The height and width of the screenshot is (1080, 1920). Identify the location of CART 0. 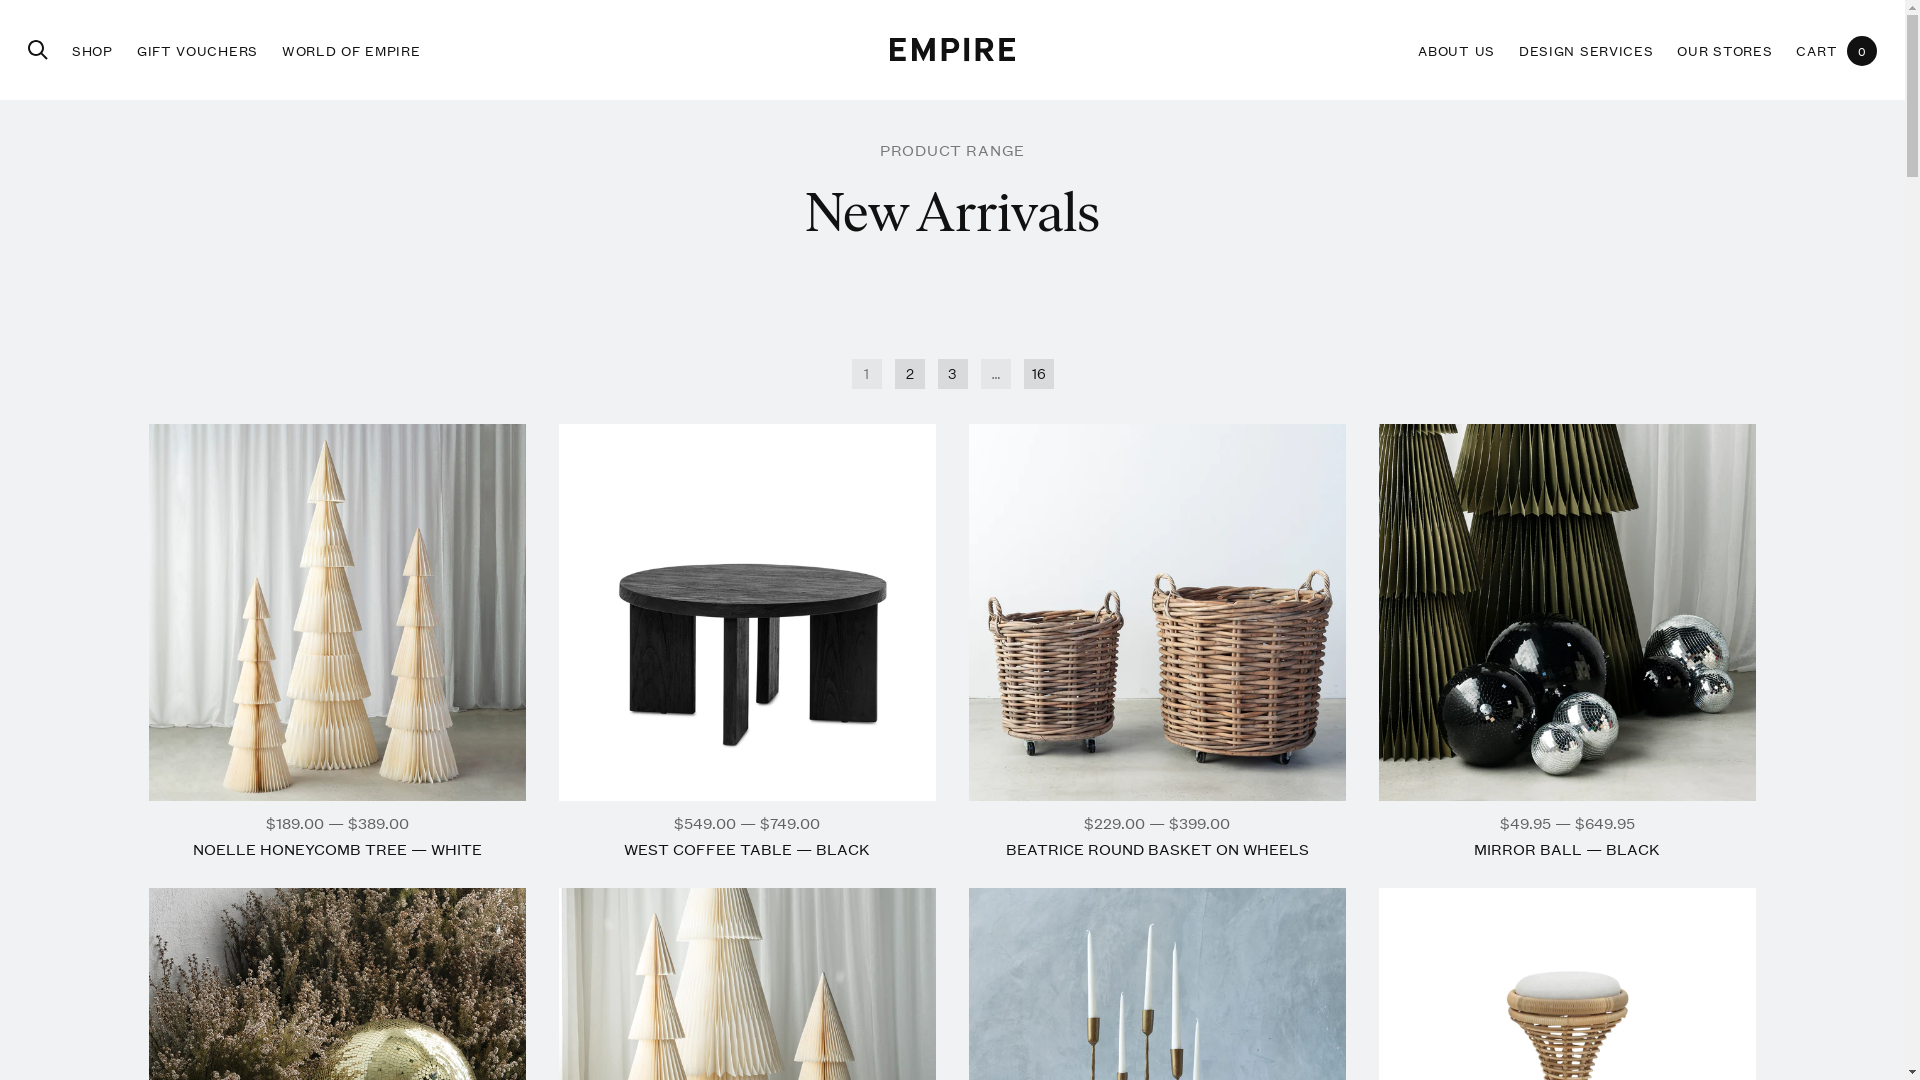
(1836, 50).